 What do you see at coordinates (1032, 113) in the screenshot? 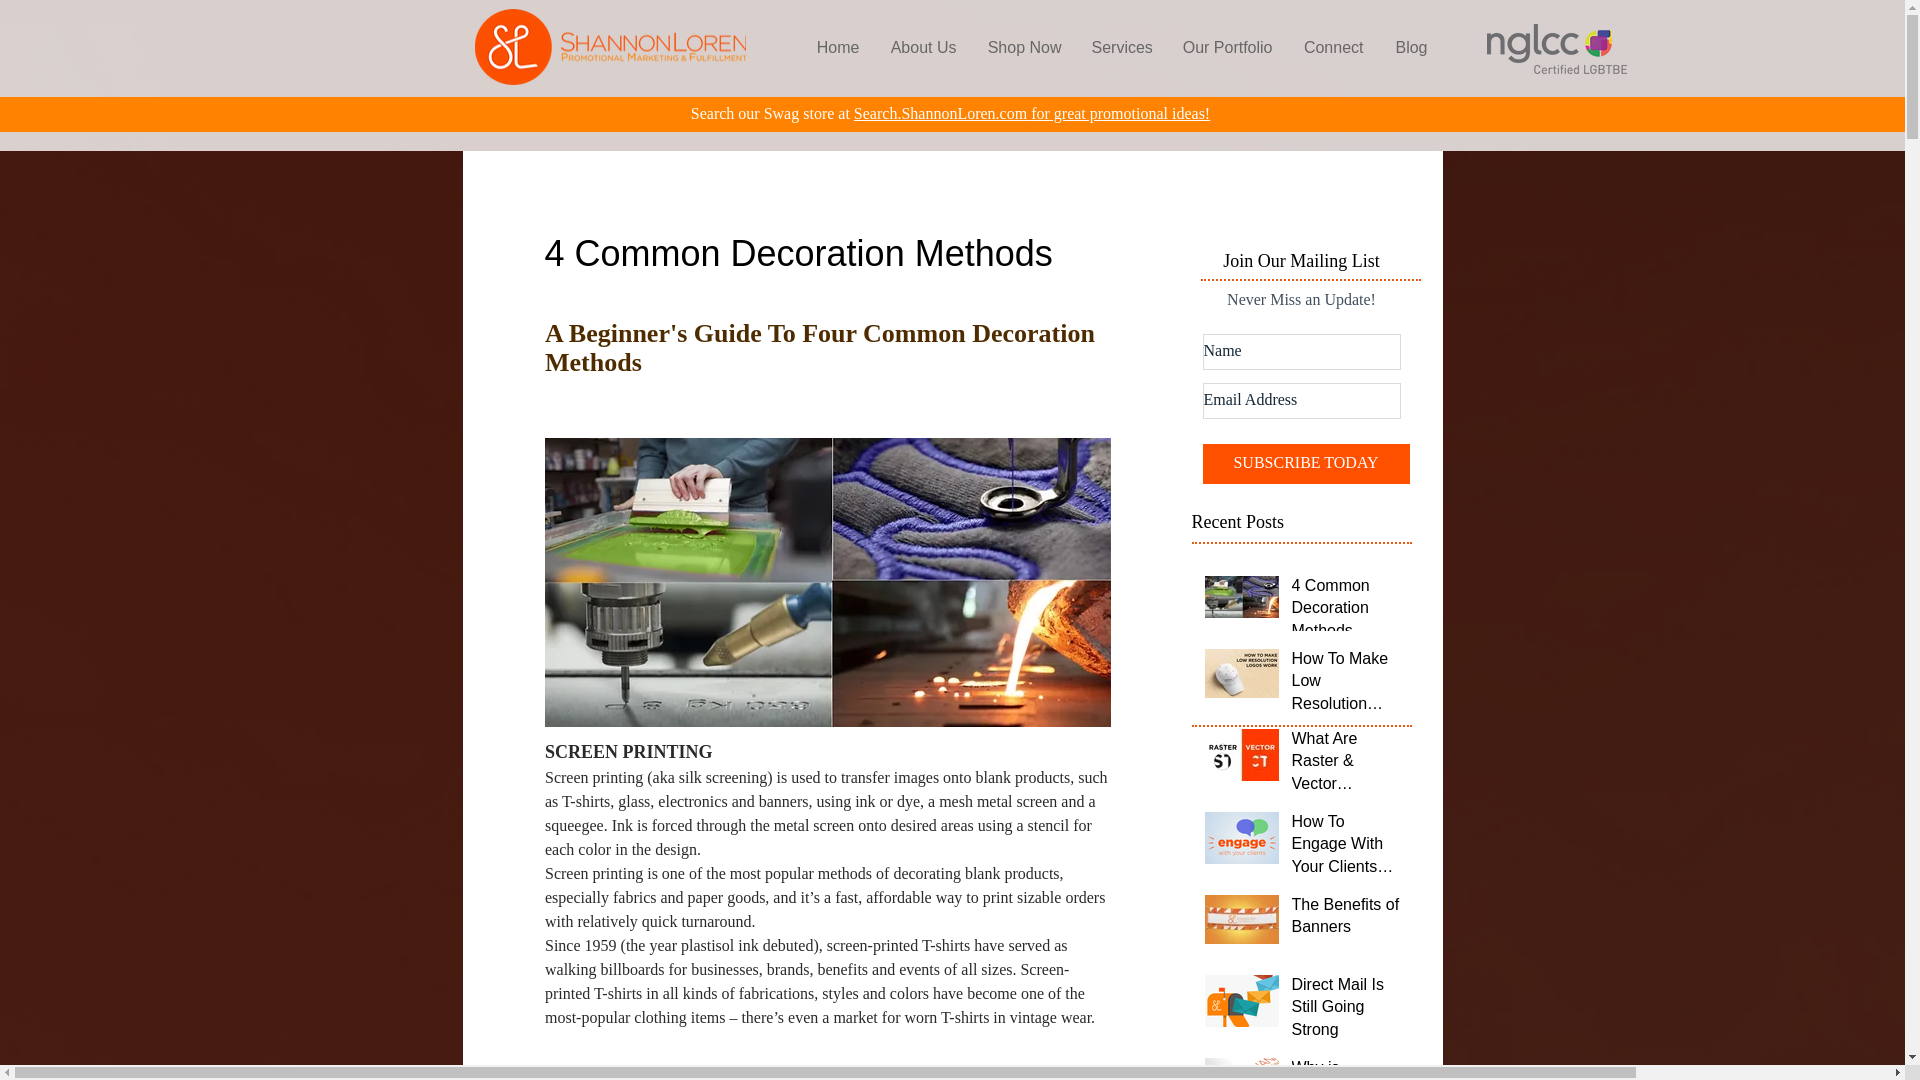
I see `Search.ShannonLoren.com for great promotional ideas!` at bounding box center [1032, 113].